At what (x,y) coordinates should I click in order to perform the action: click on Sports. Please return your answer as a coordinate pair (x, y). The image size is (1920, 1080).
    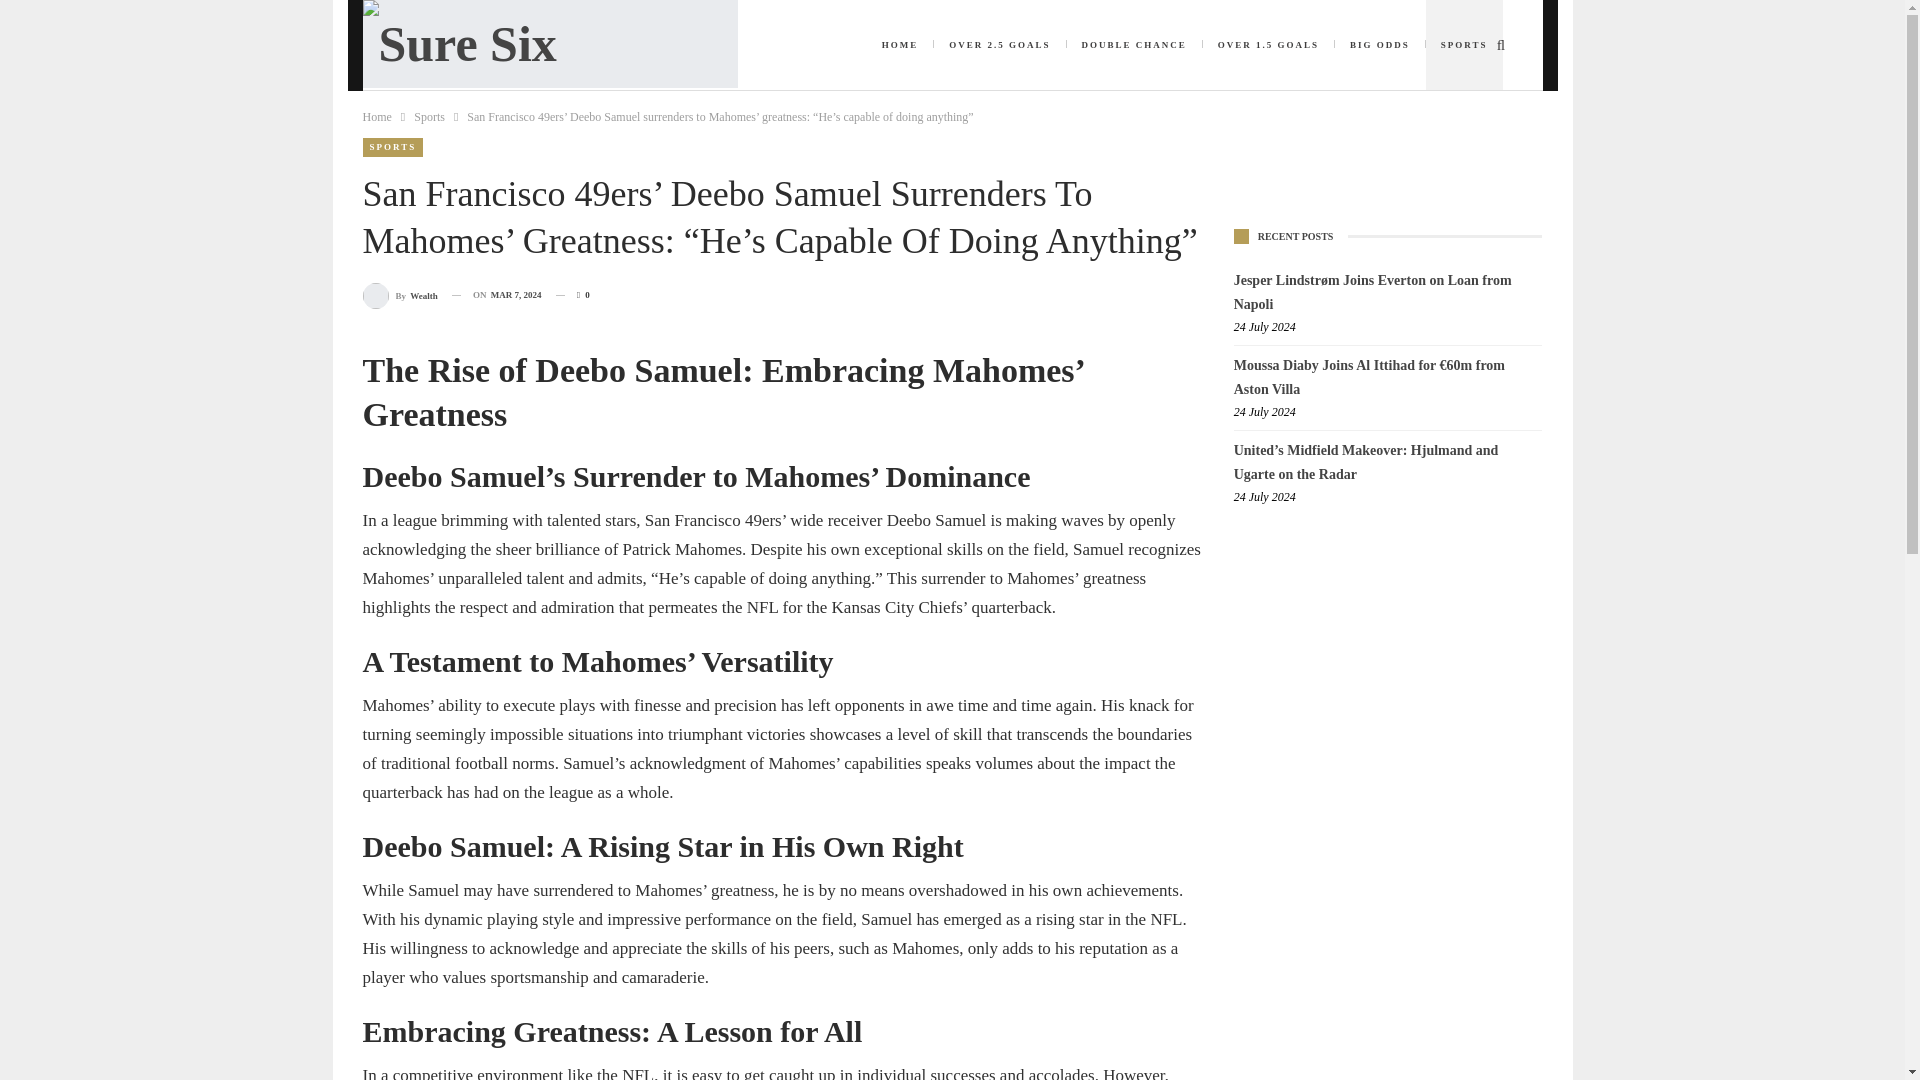
    Looking at the image, I should click on (430, 116).